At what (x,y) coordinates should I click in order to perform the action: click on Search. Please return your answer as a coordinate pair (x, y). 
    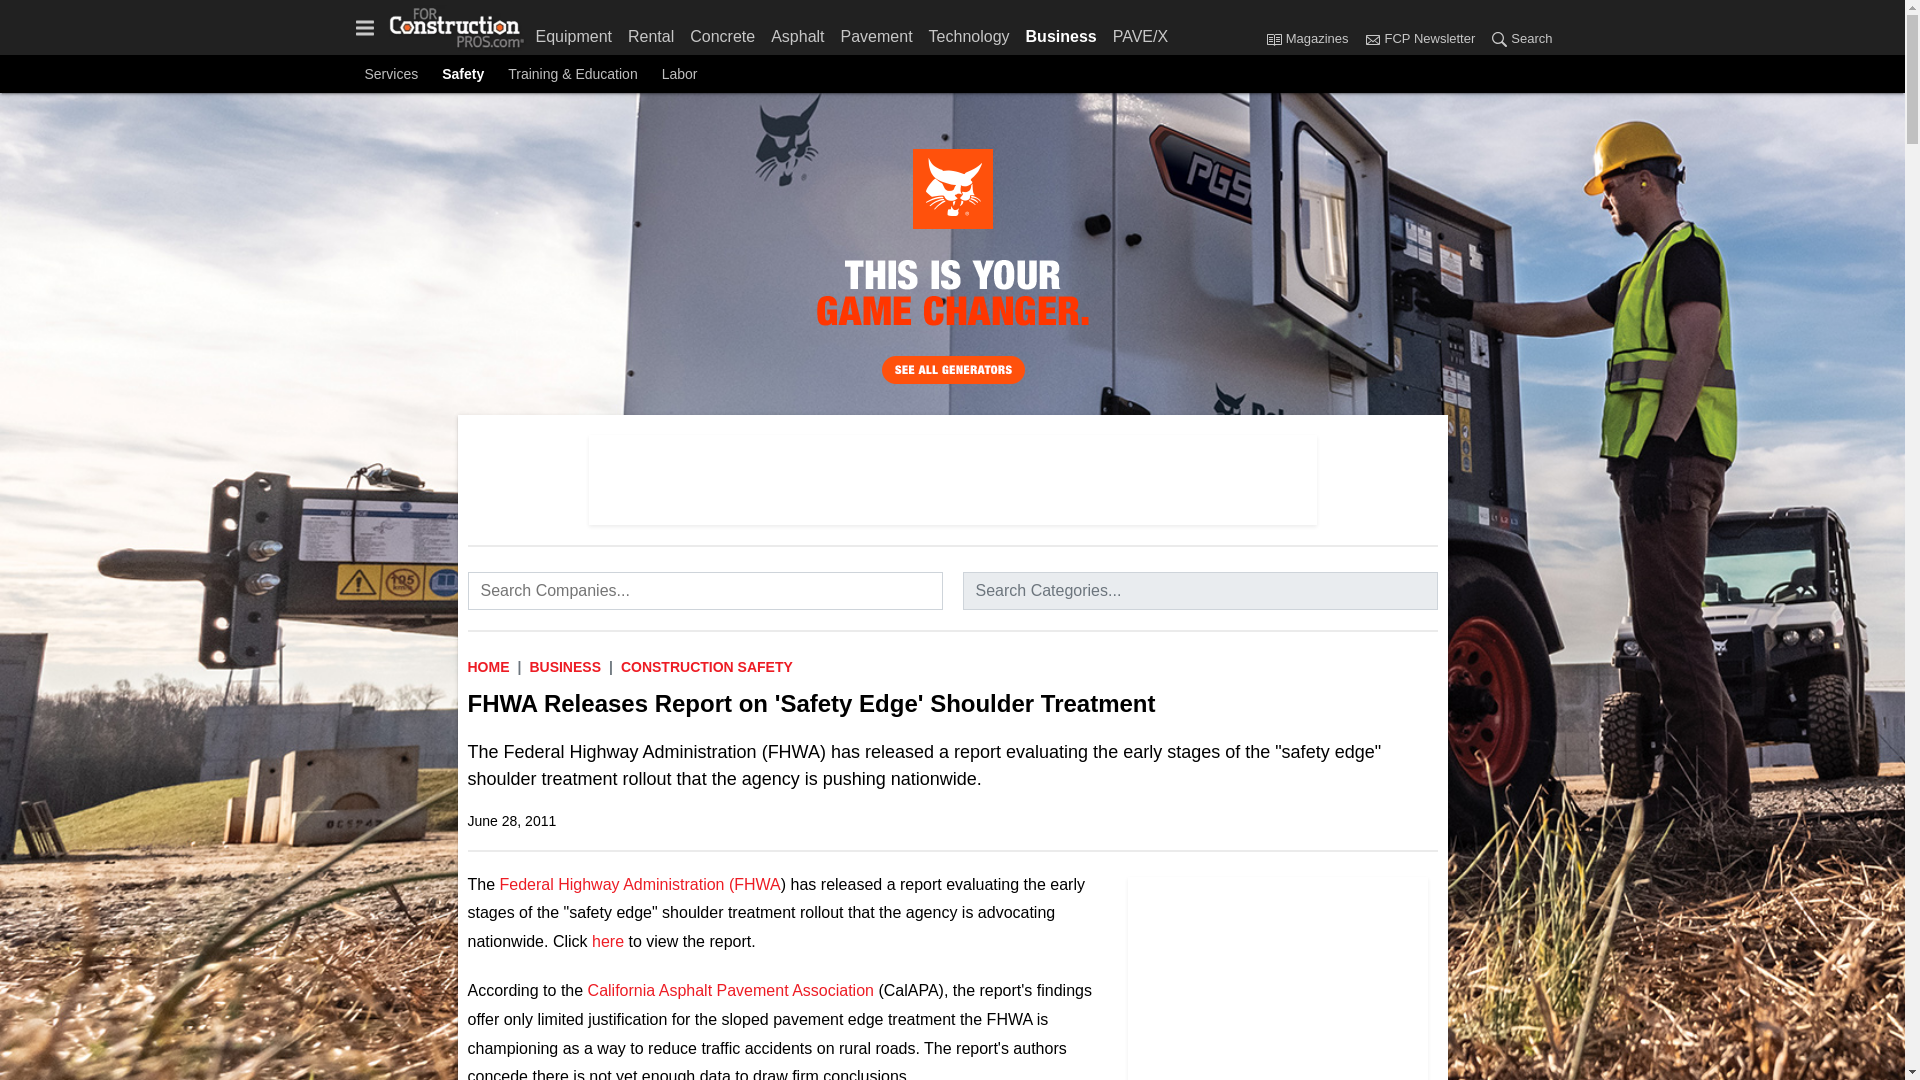
    Looking at the image, I should click on (1516, 39).